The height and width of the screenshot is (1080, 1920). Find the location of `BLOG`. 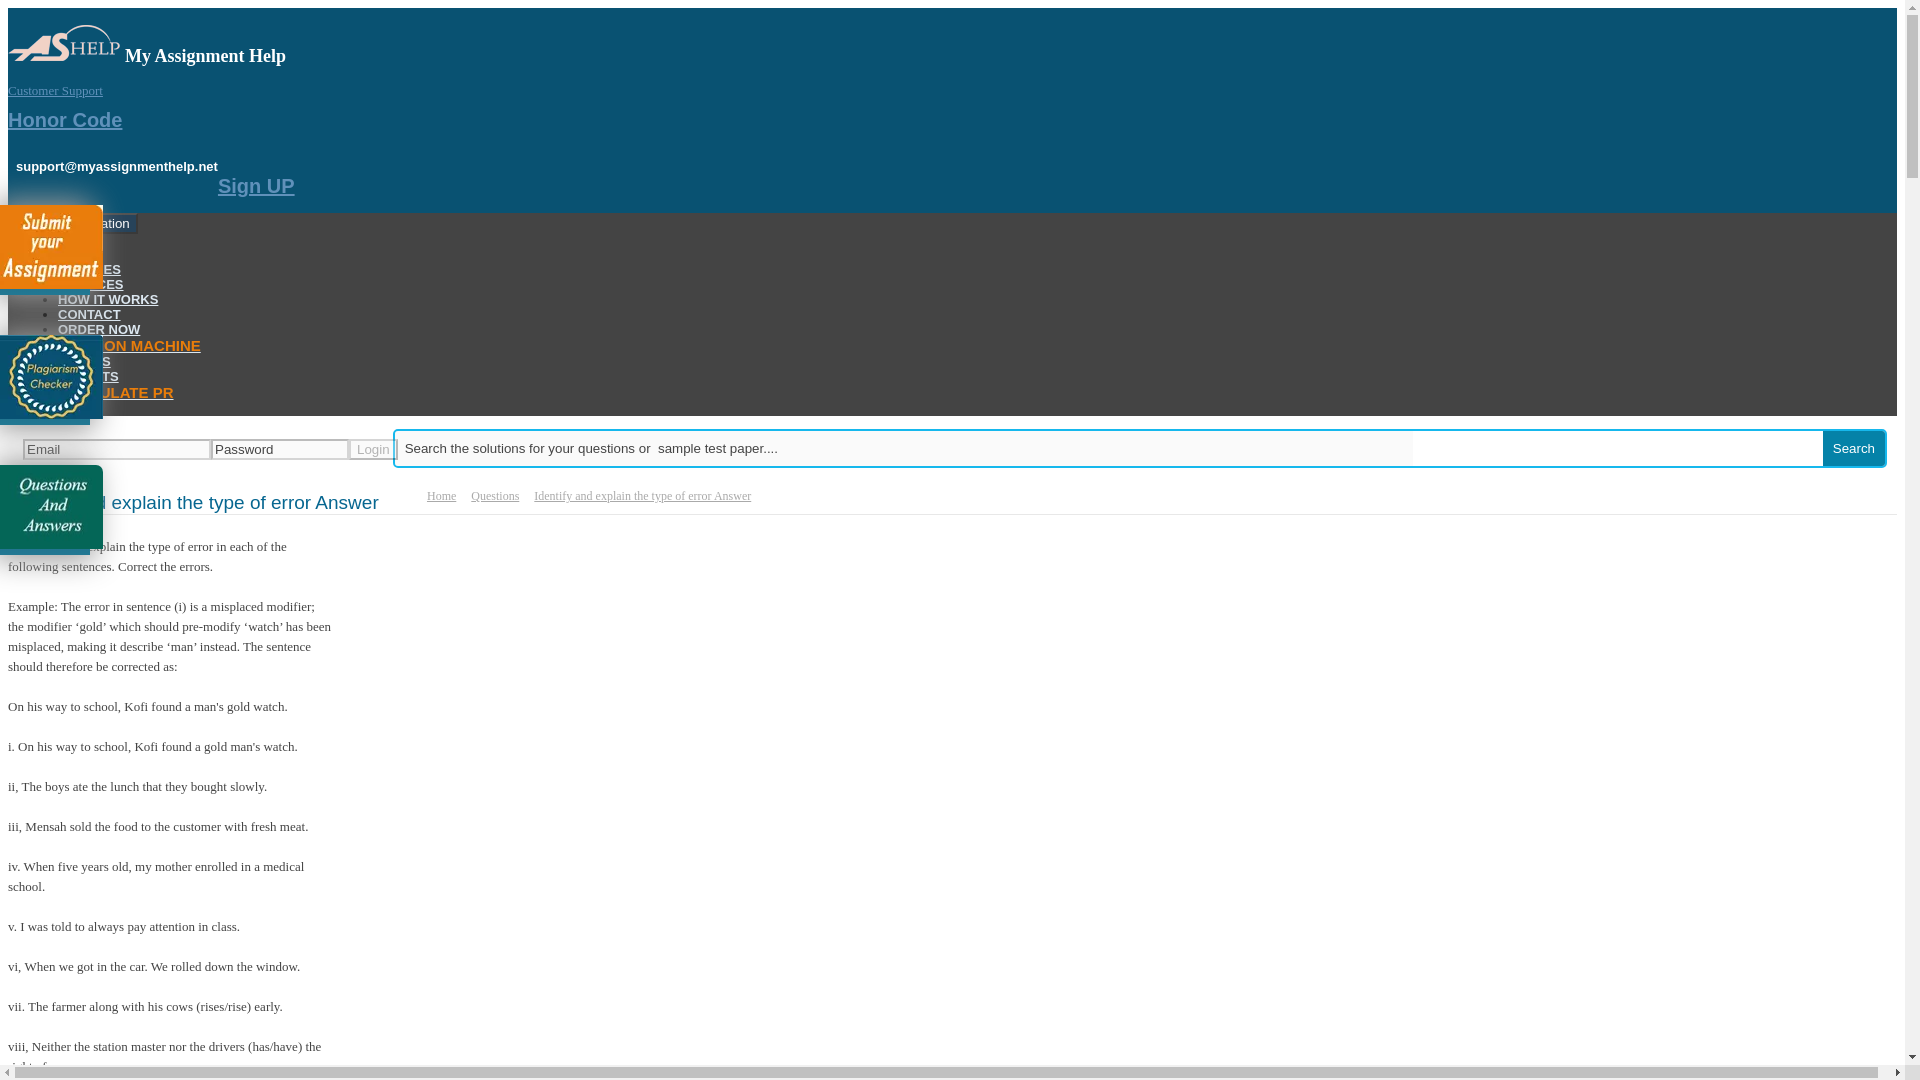

BLOG is located at coordinates (76, 408).